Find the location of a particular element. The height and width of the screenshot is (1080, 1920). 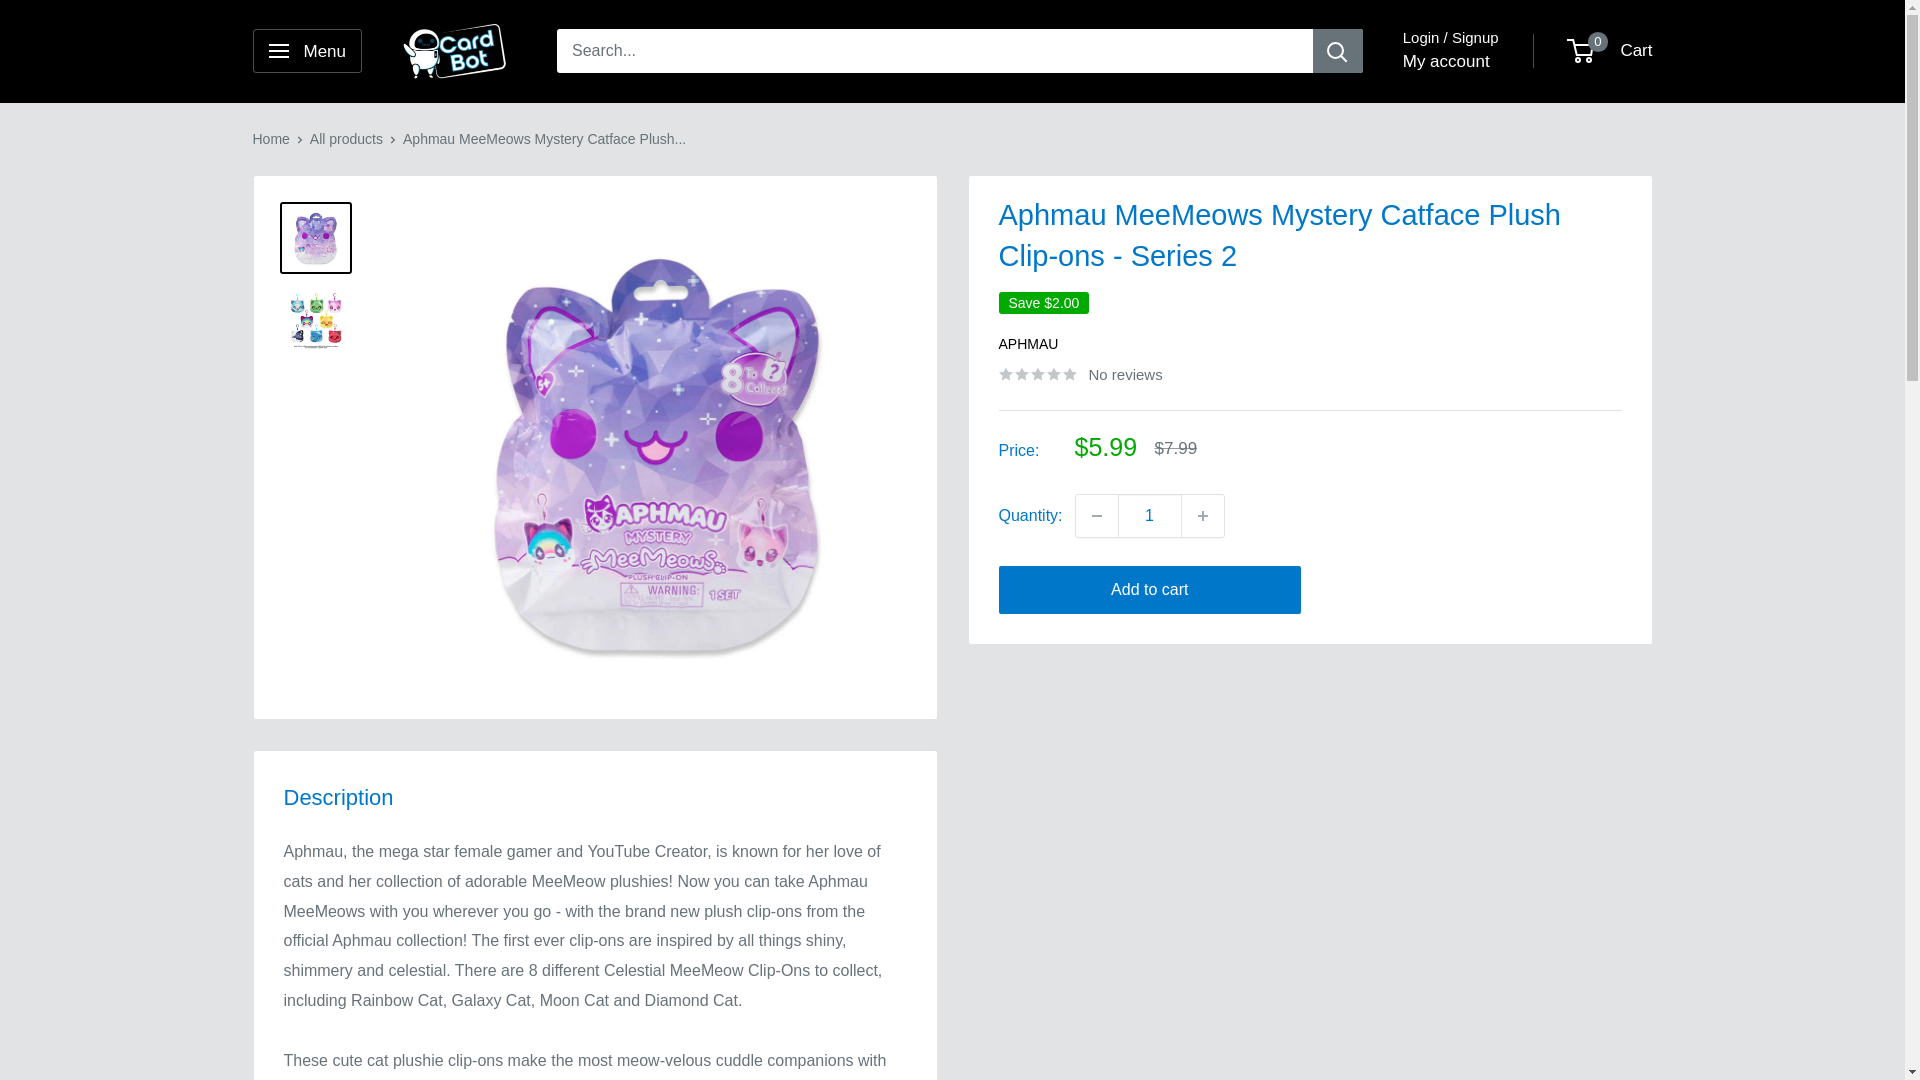

Decrease quantity by 1 is located at coordinates (1096, 515).